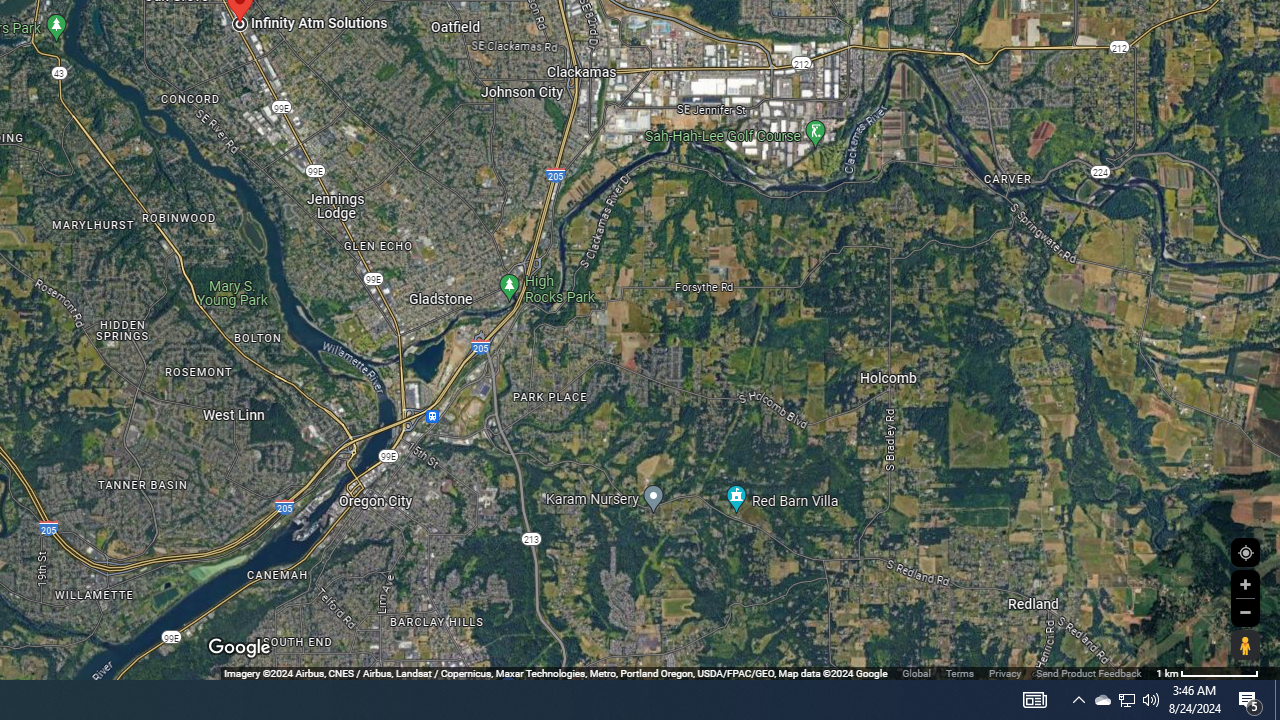 The image size is (1280, 720). What do you see at coordinates (1245, 612) in the screenshot?
I see `Zoom out` at bounding box center [1245, 612].